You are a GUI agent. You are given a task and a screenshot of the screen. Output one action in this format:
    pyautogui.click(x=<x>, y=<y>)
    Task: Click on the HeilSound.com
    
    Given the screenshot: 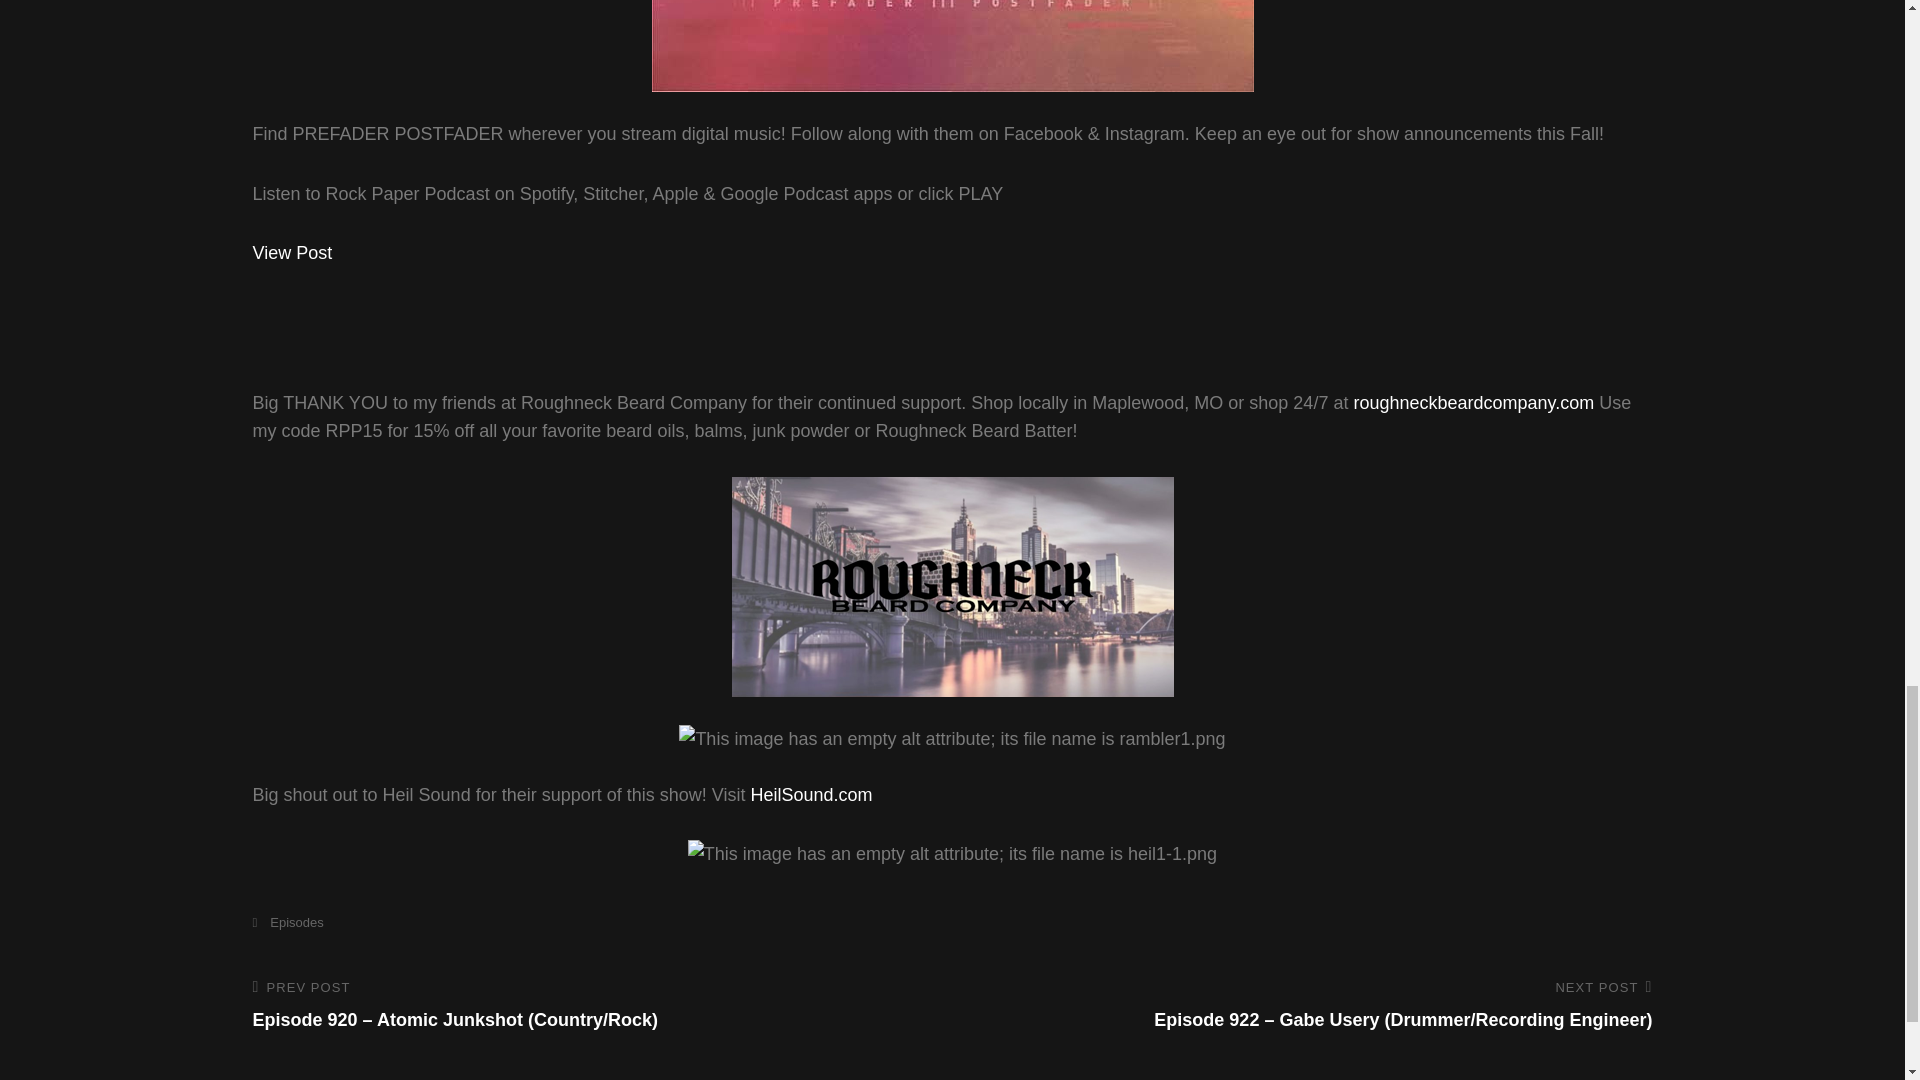 What is the action you would take?
    pyautogui.click(x=810, y=794)
    